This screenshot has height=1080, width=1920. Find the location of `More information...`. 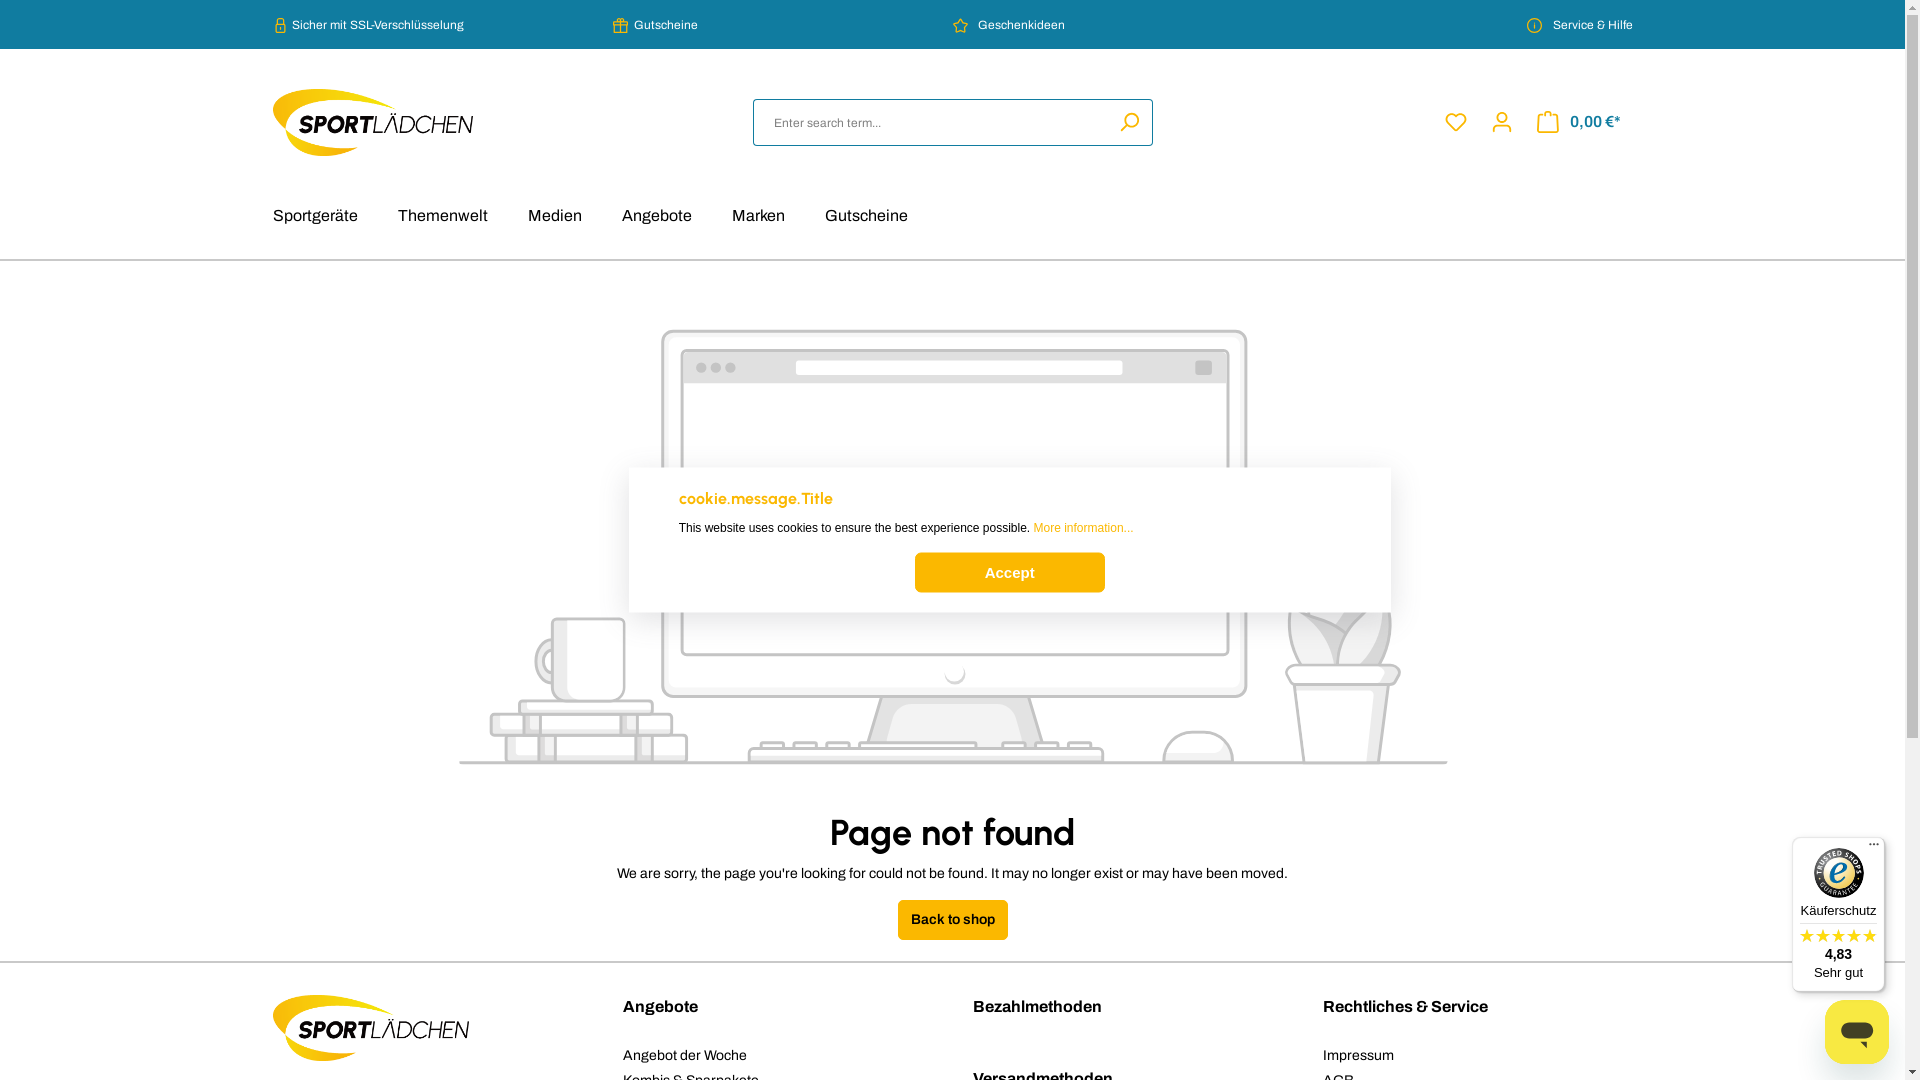

More information... is located at coordinates (1084, 527).